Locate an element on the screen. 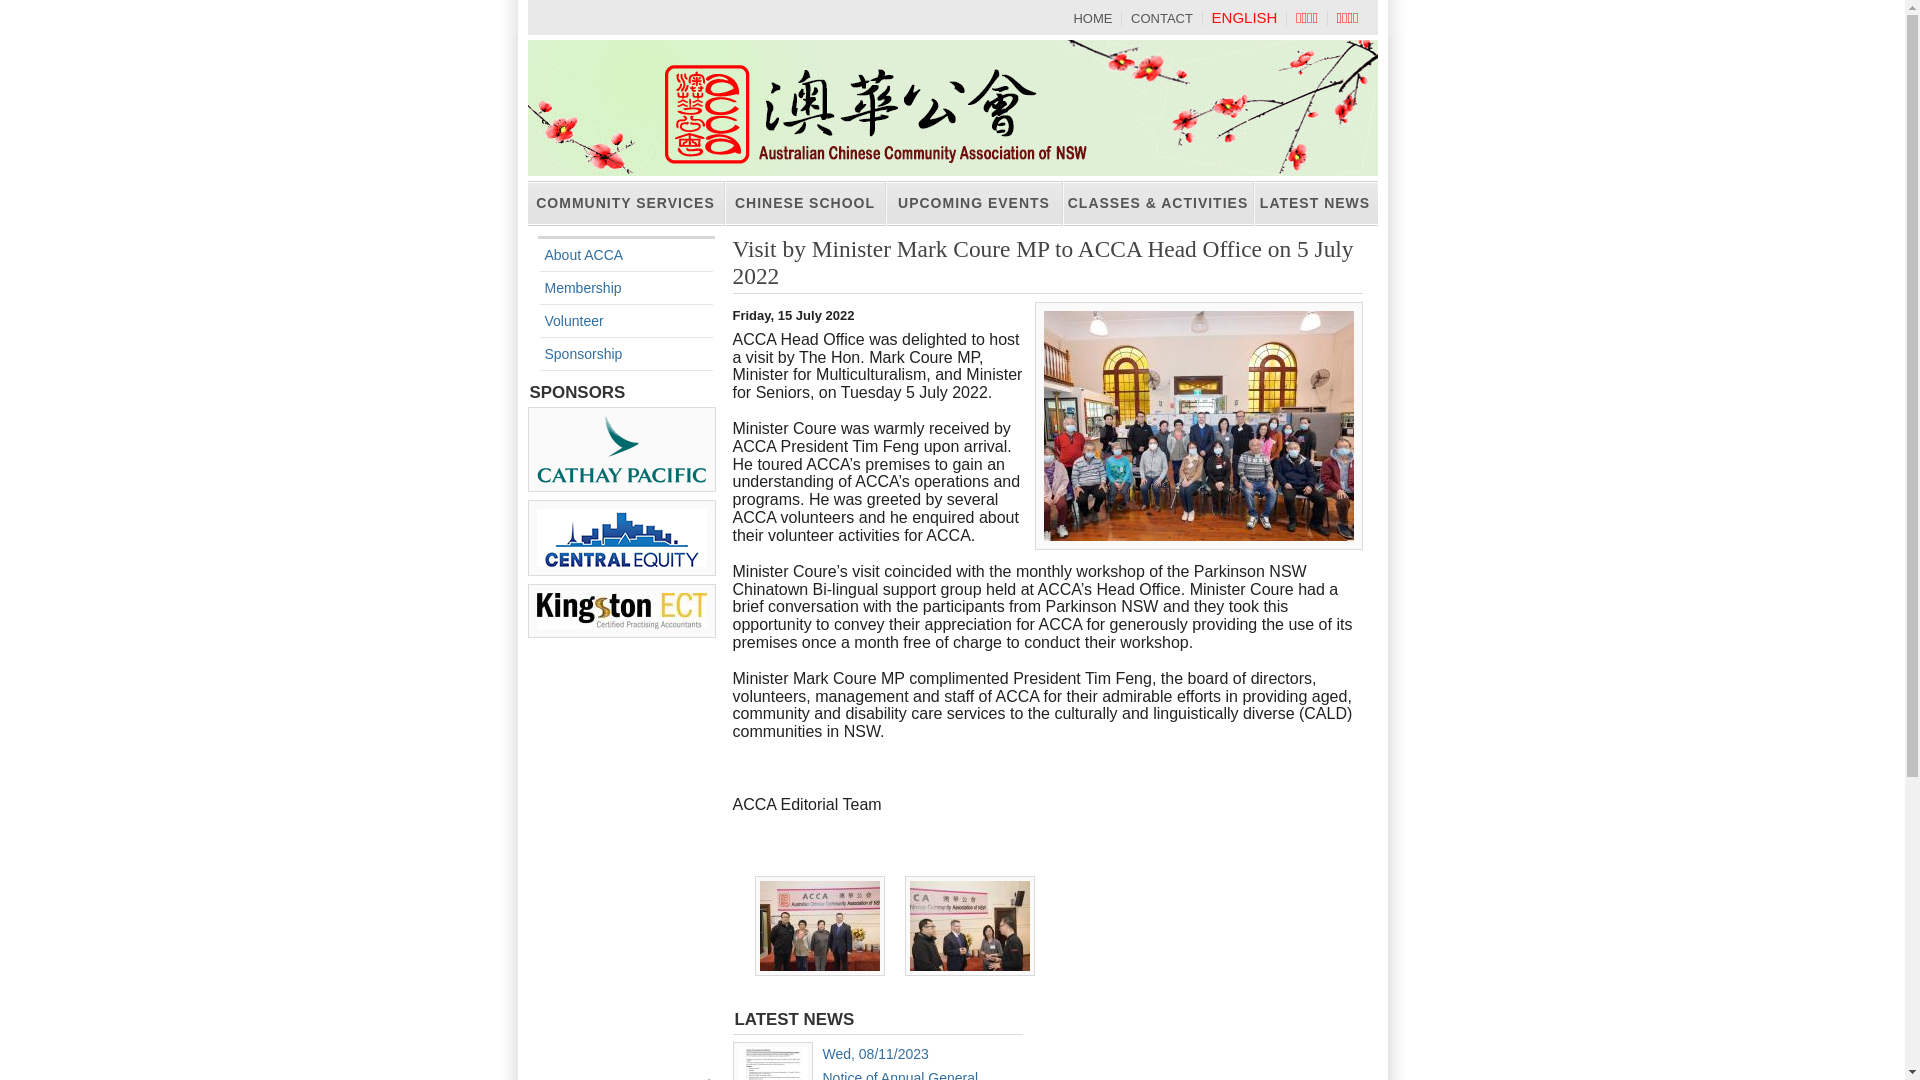 Image resolution: width=1920 pixels, height=1080 pixels. Volunteer is located at coordinates (574, 321).